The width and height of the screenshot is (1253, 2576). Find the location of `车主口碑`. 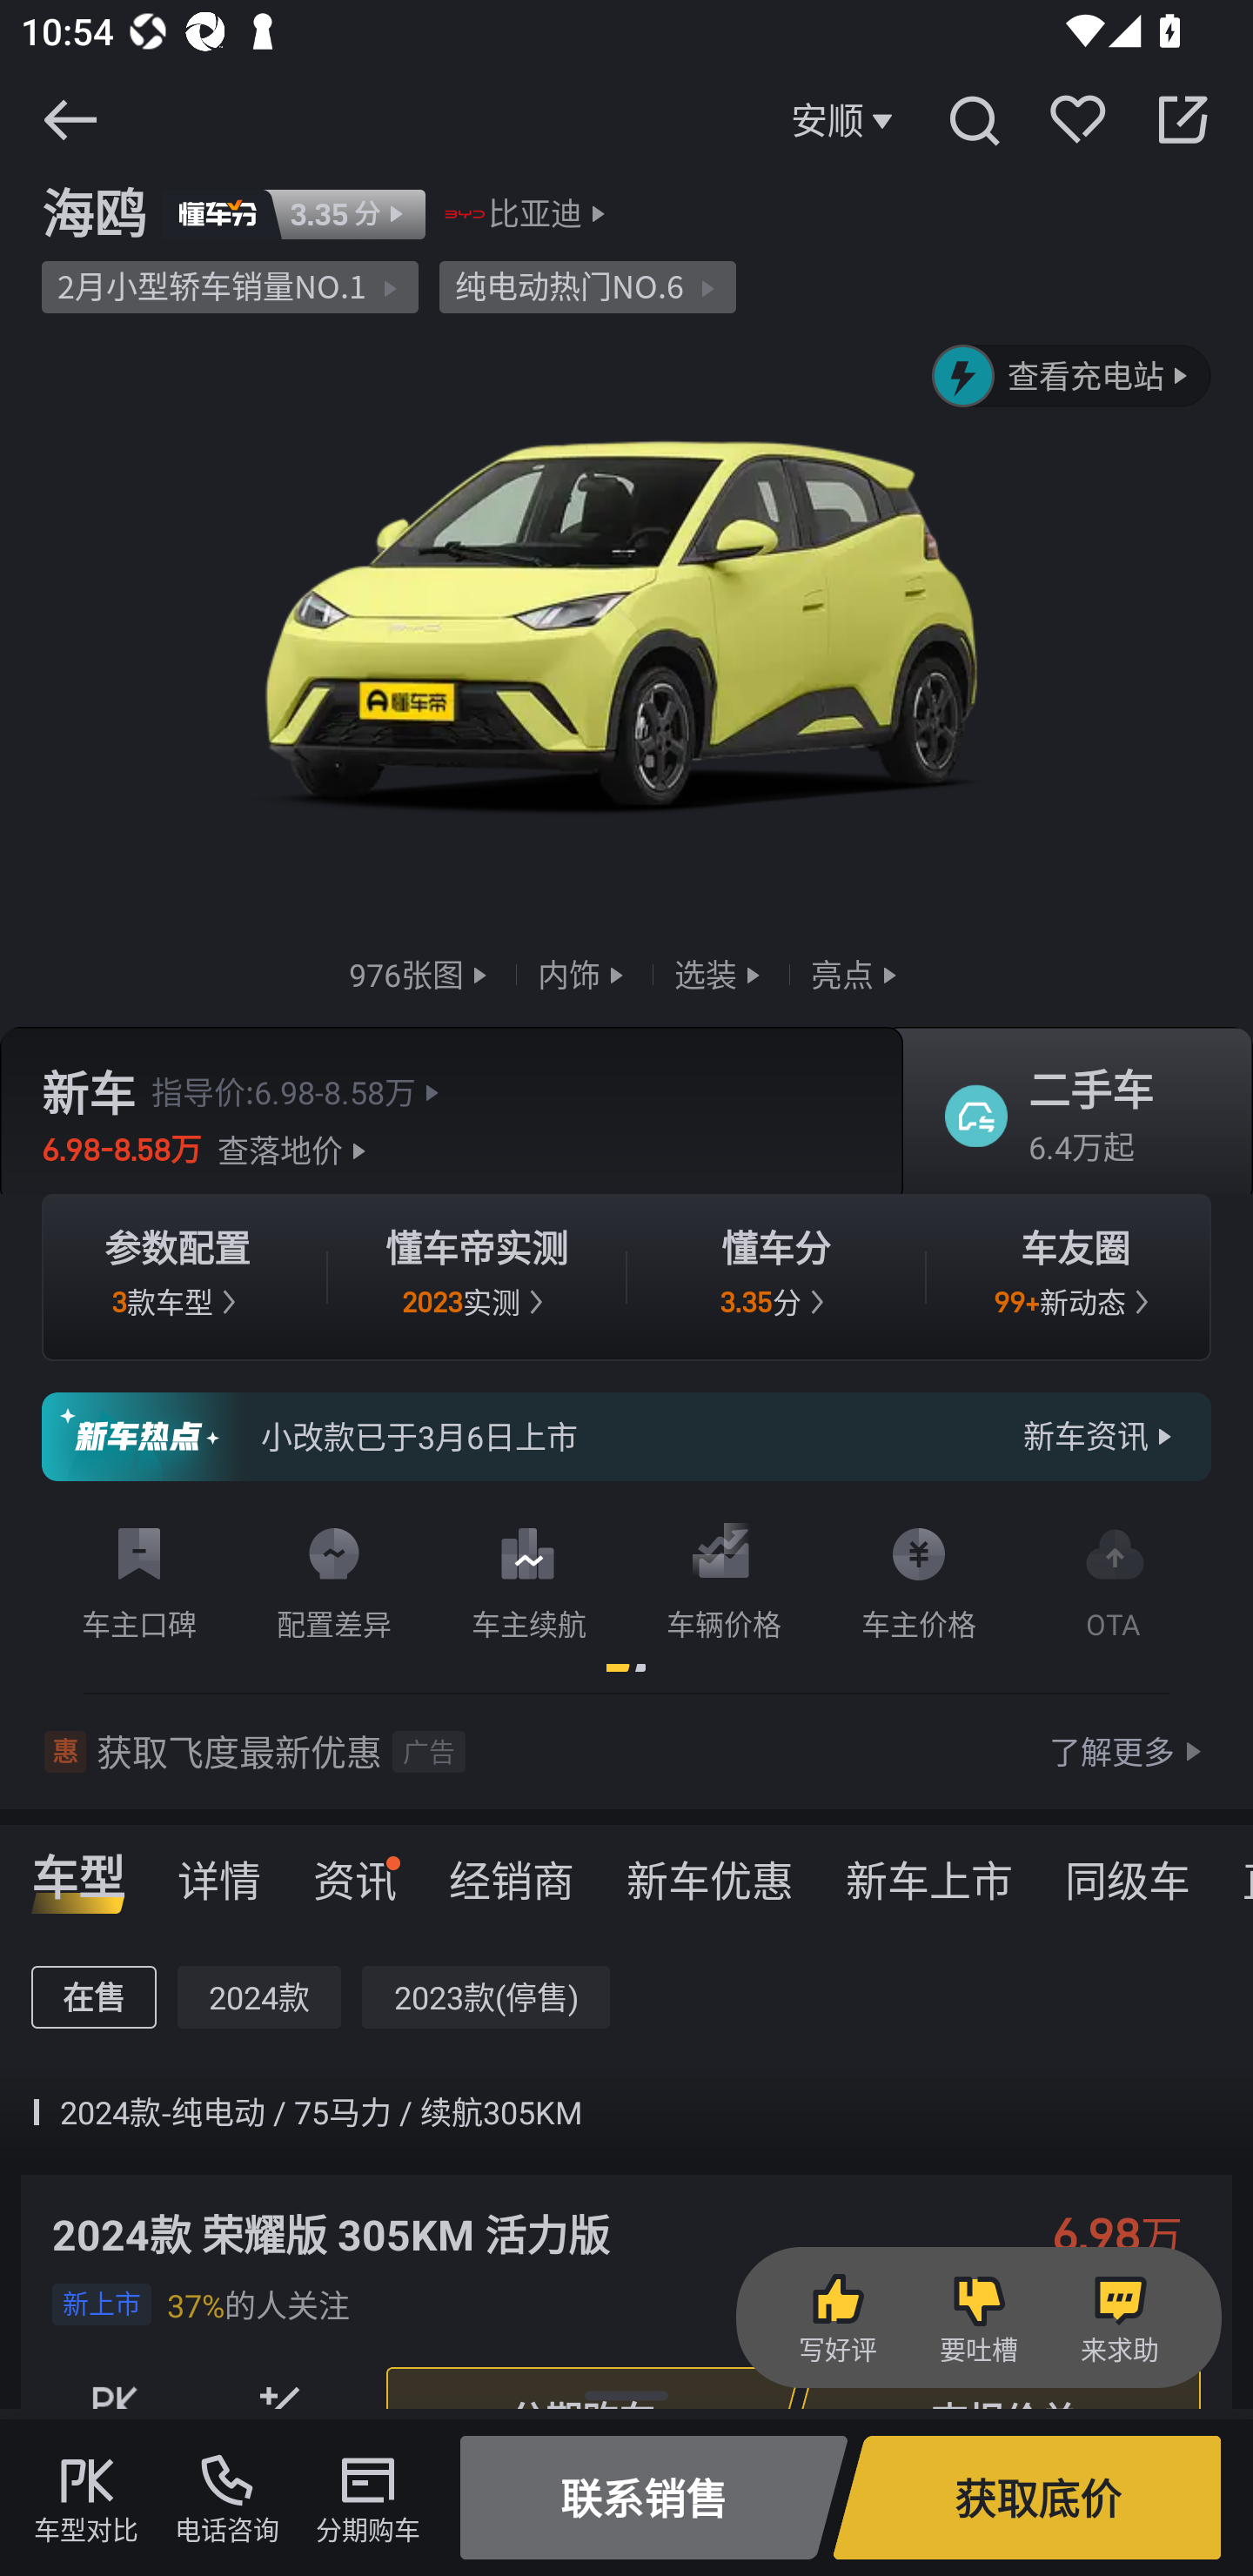

车主口碑 is located at coordinates (139, 1577).